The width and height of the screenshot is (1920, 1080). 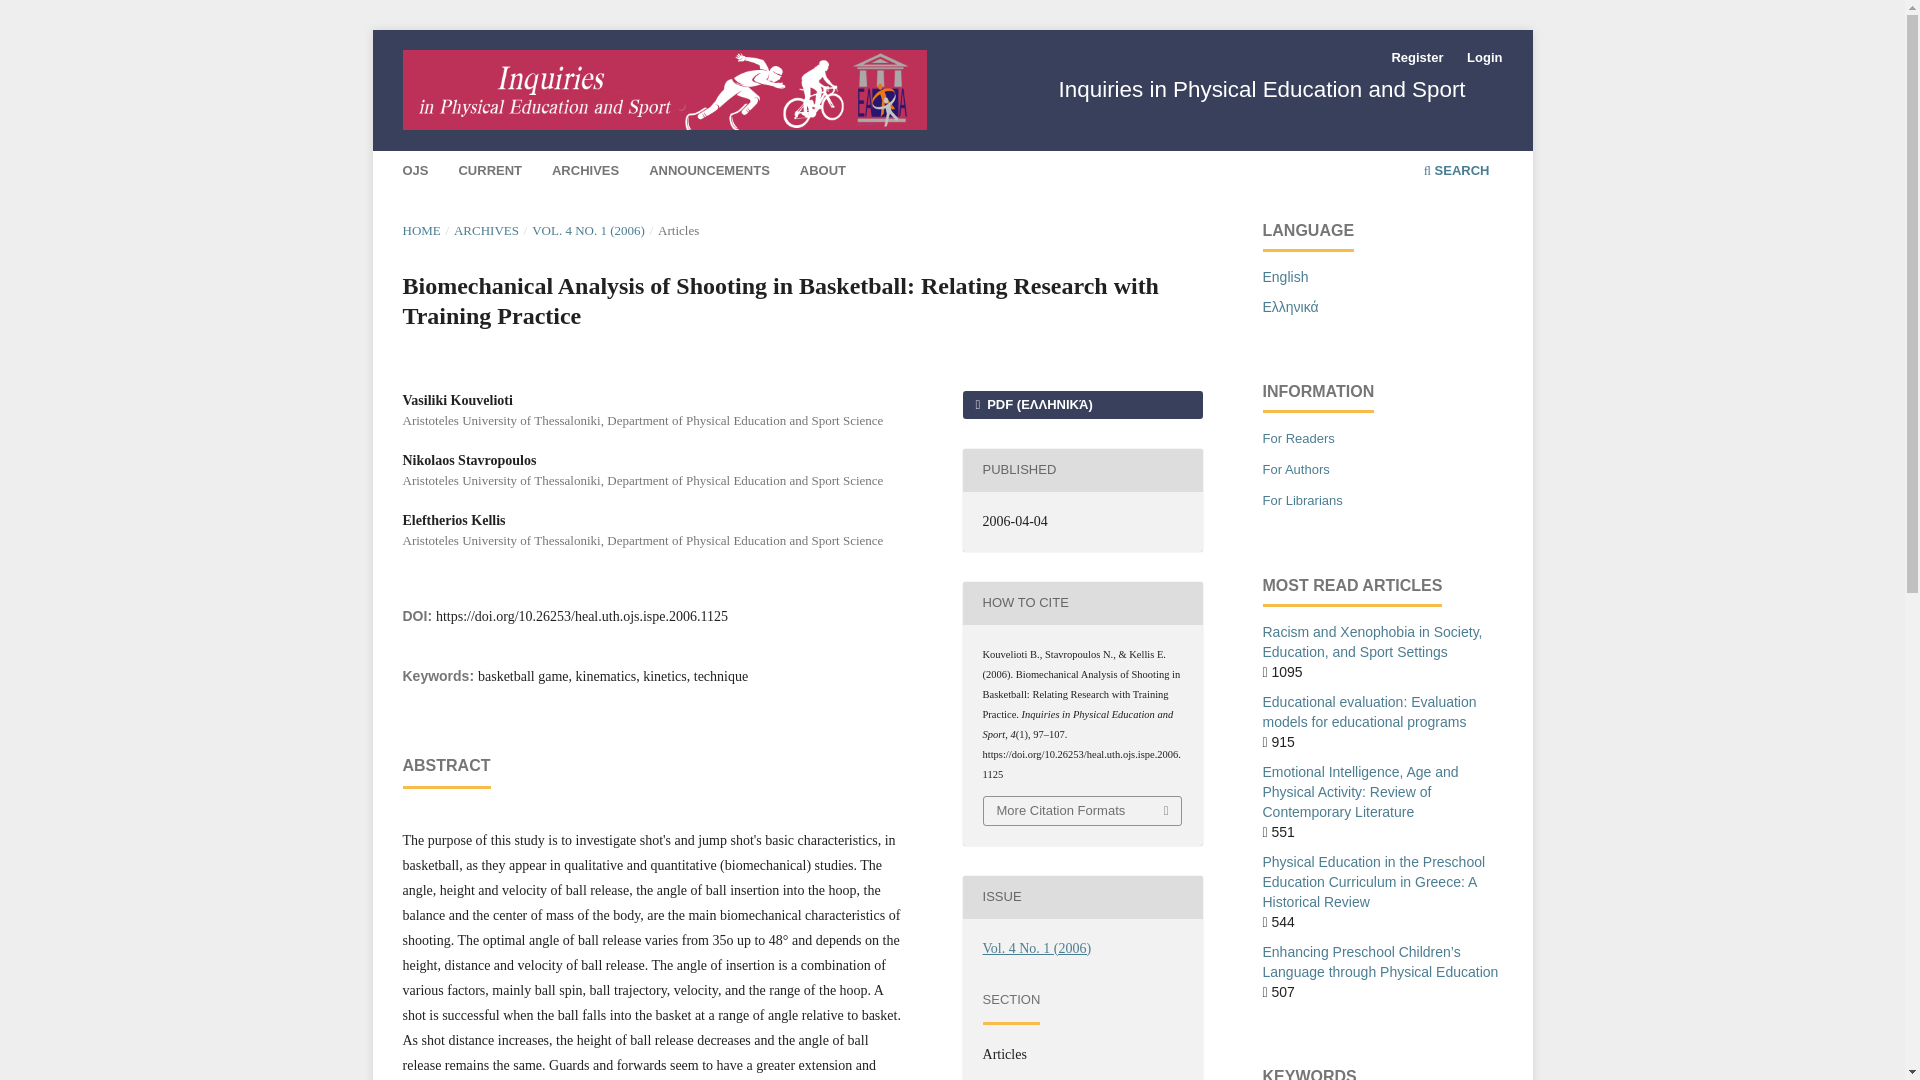 I want to click on ARCHIVES, so click(x=585, y=173).